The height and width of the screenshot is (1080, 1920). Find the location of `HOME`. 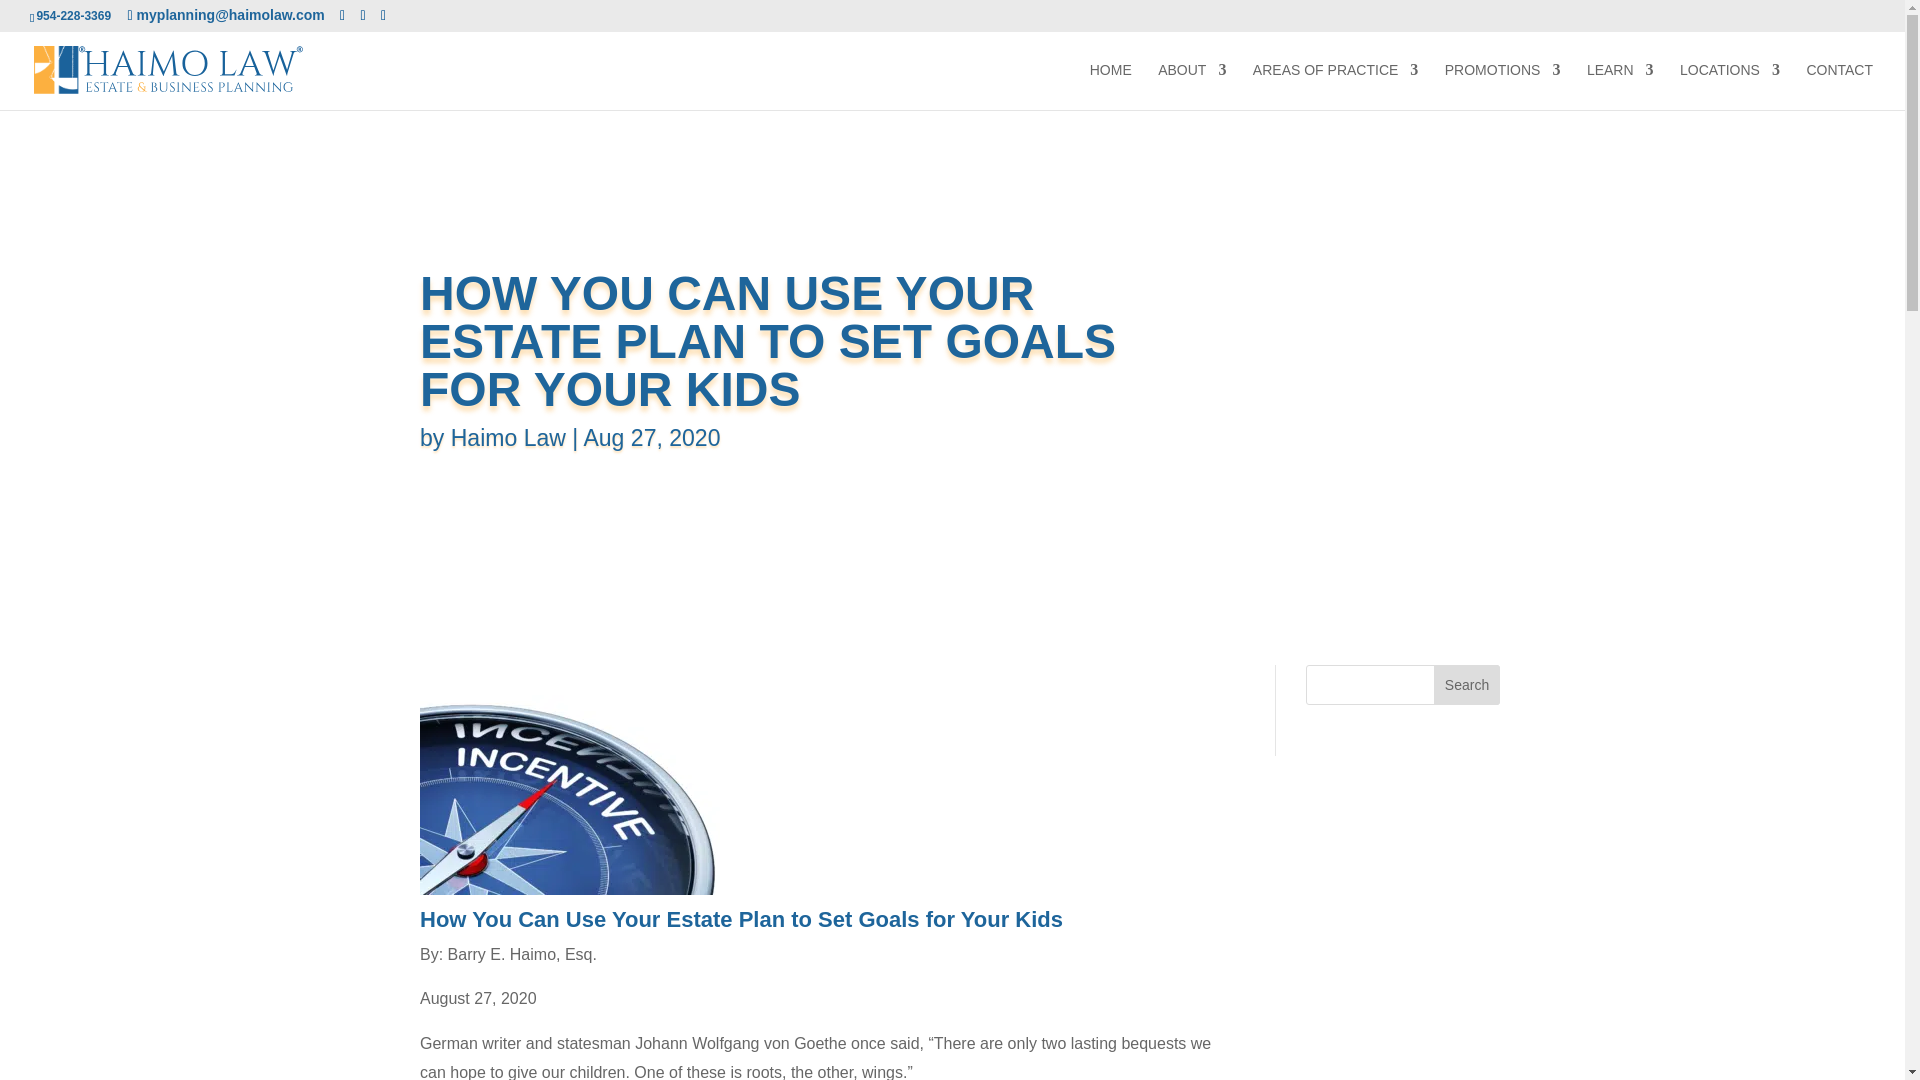

HOME is located at coordinates (1111, 86).